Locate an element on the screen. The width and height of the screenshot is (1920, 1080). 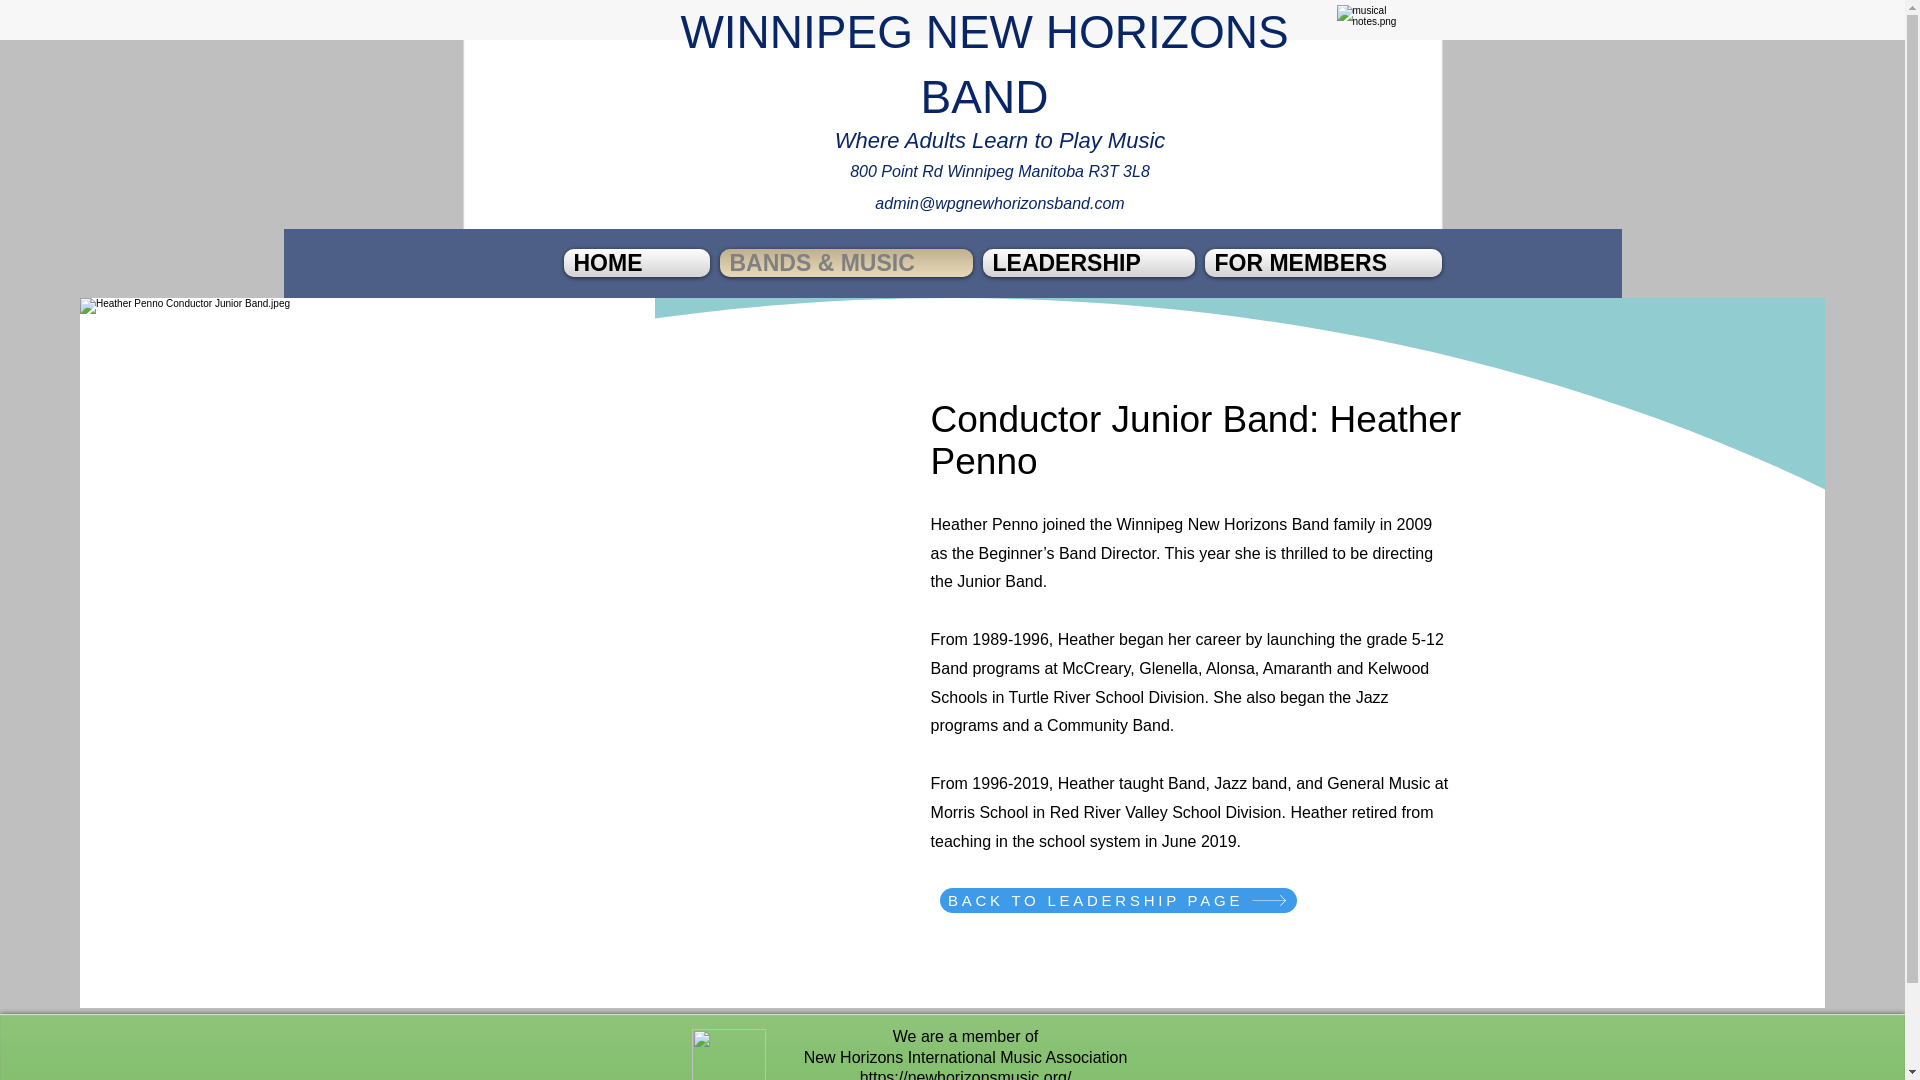
FOR MEMBERS is located at coordinates (1320, 262).